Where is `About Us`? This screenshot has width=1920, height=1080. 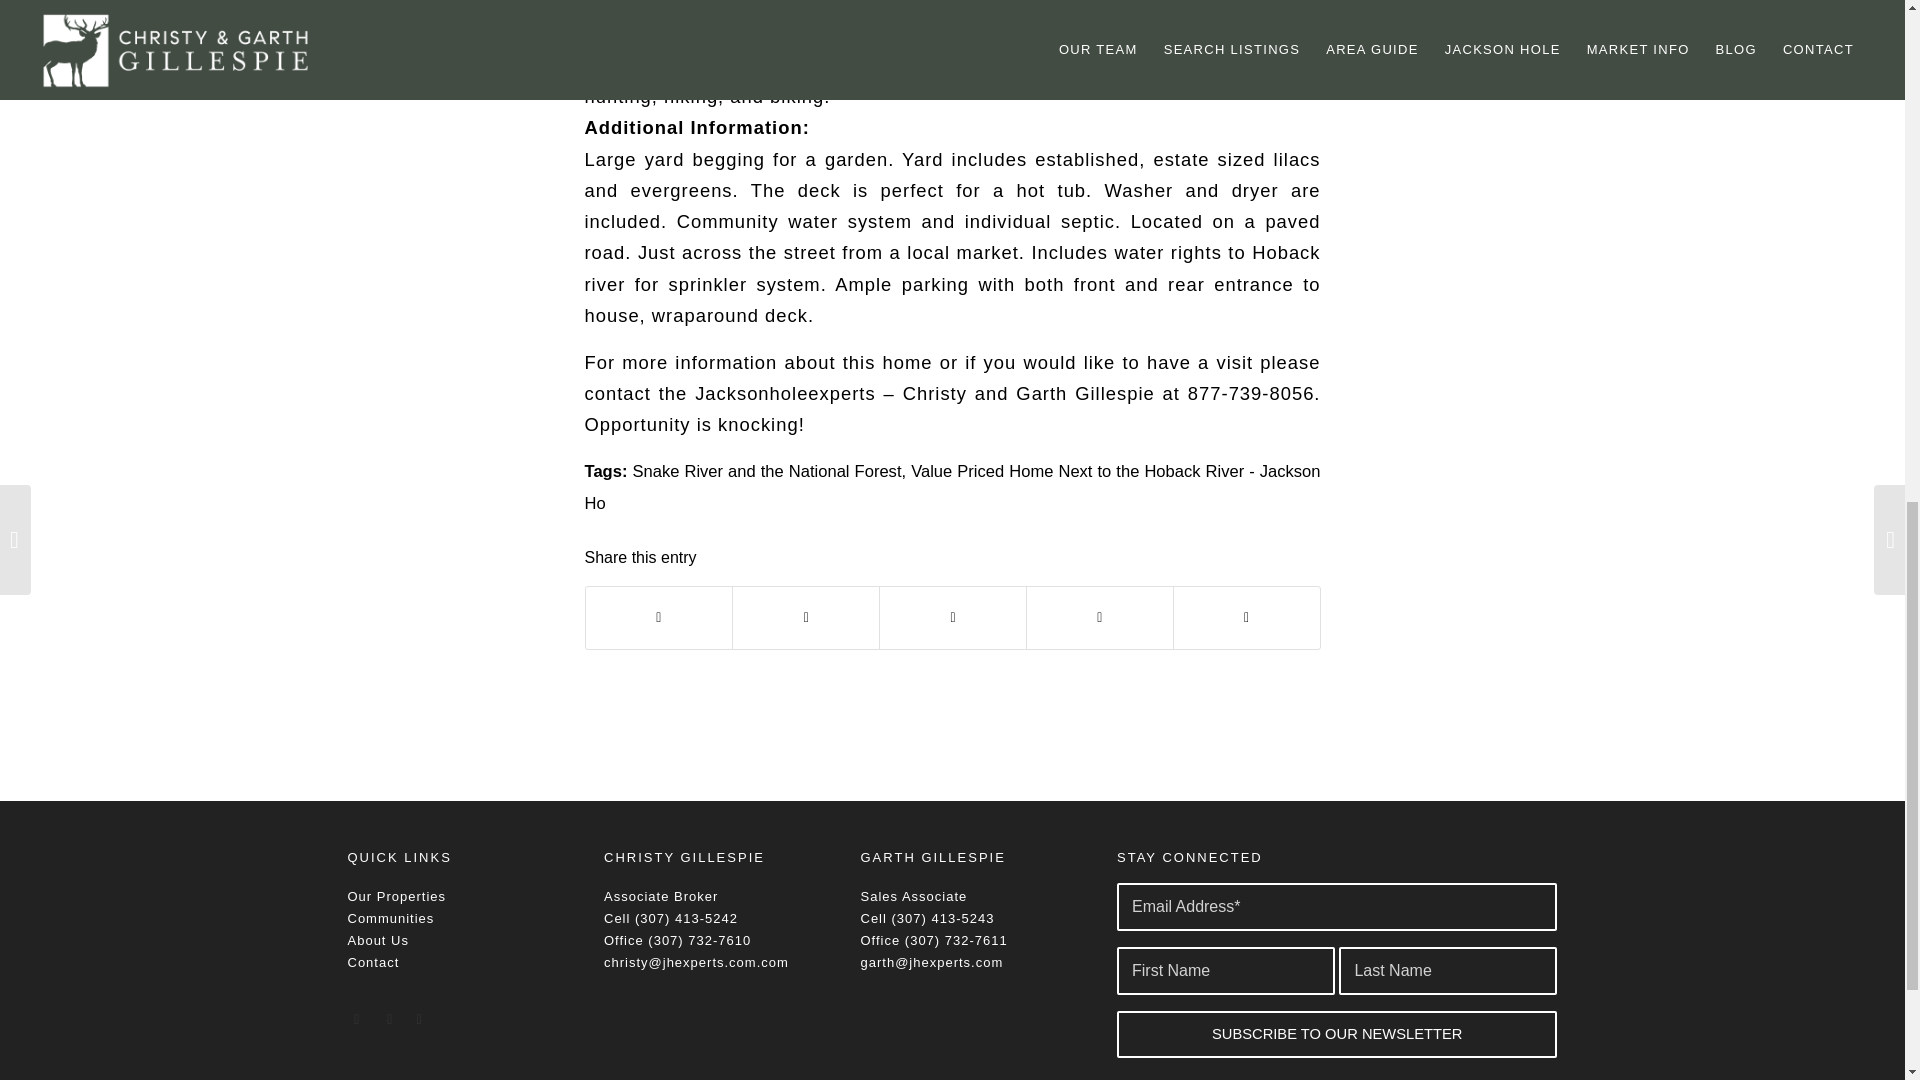 About Us is located at coordinates (378, 940).